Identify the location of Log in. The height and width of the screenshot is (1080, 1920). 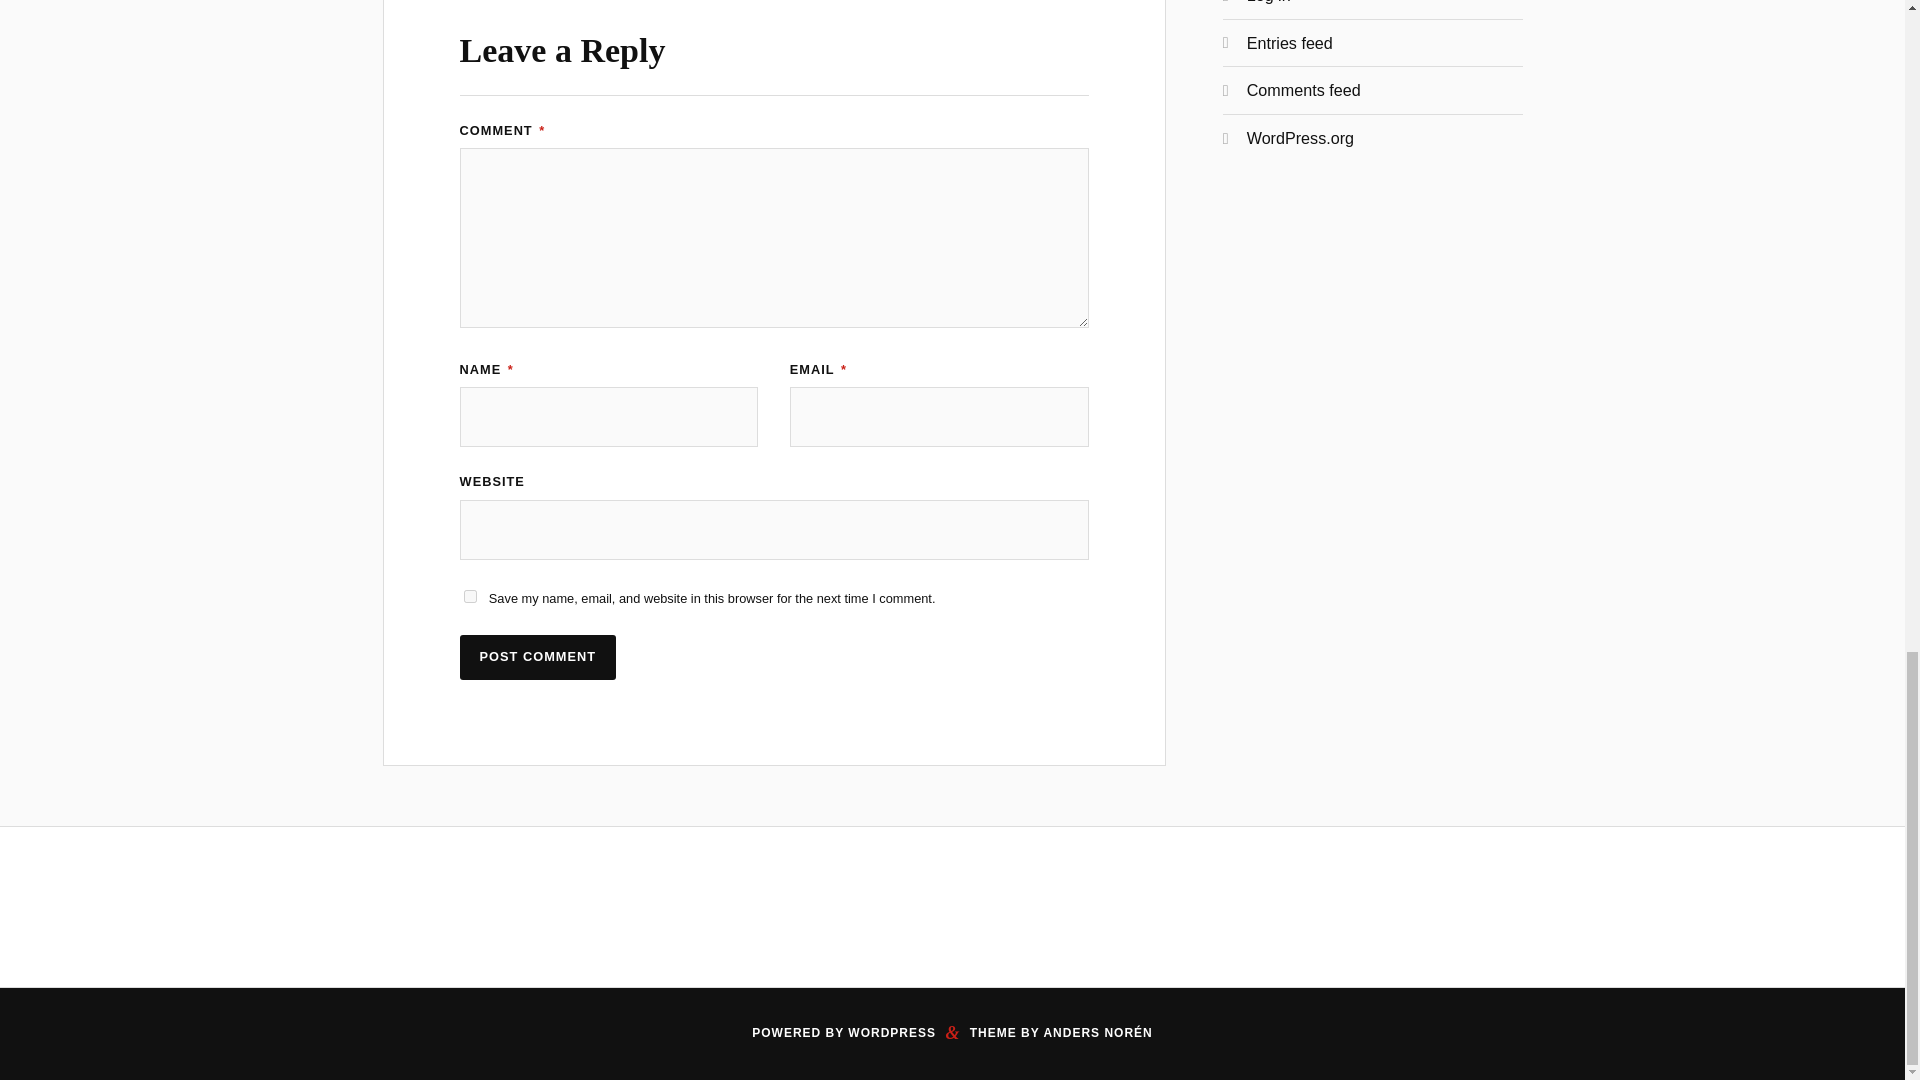
(1268, 2).